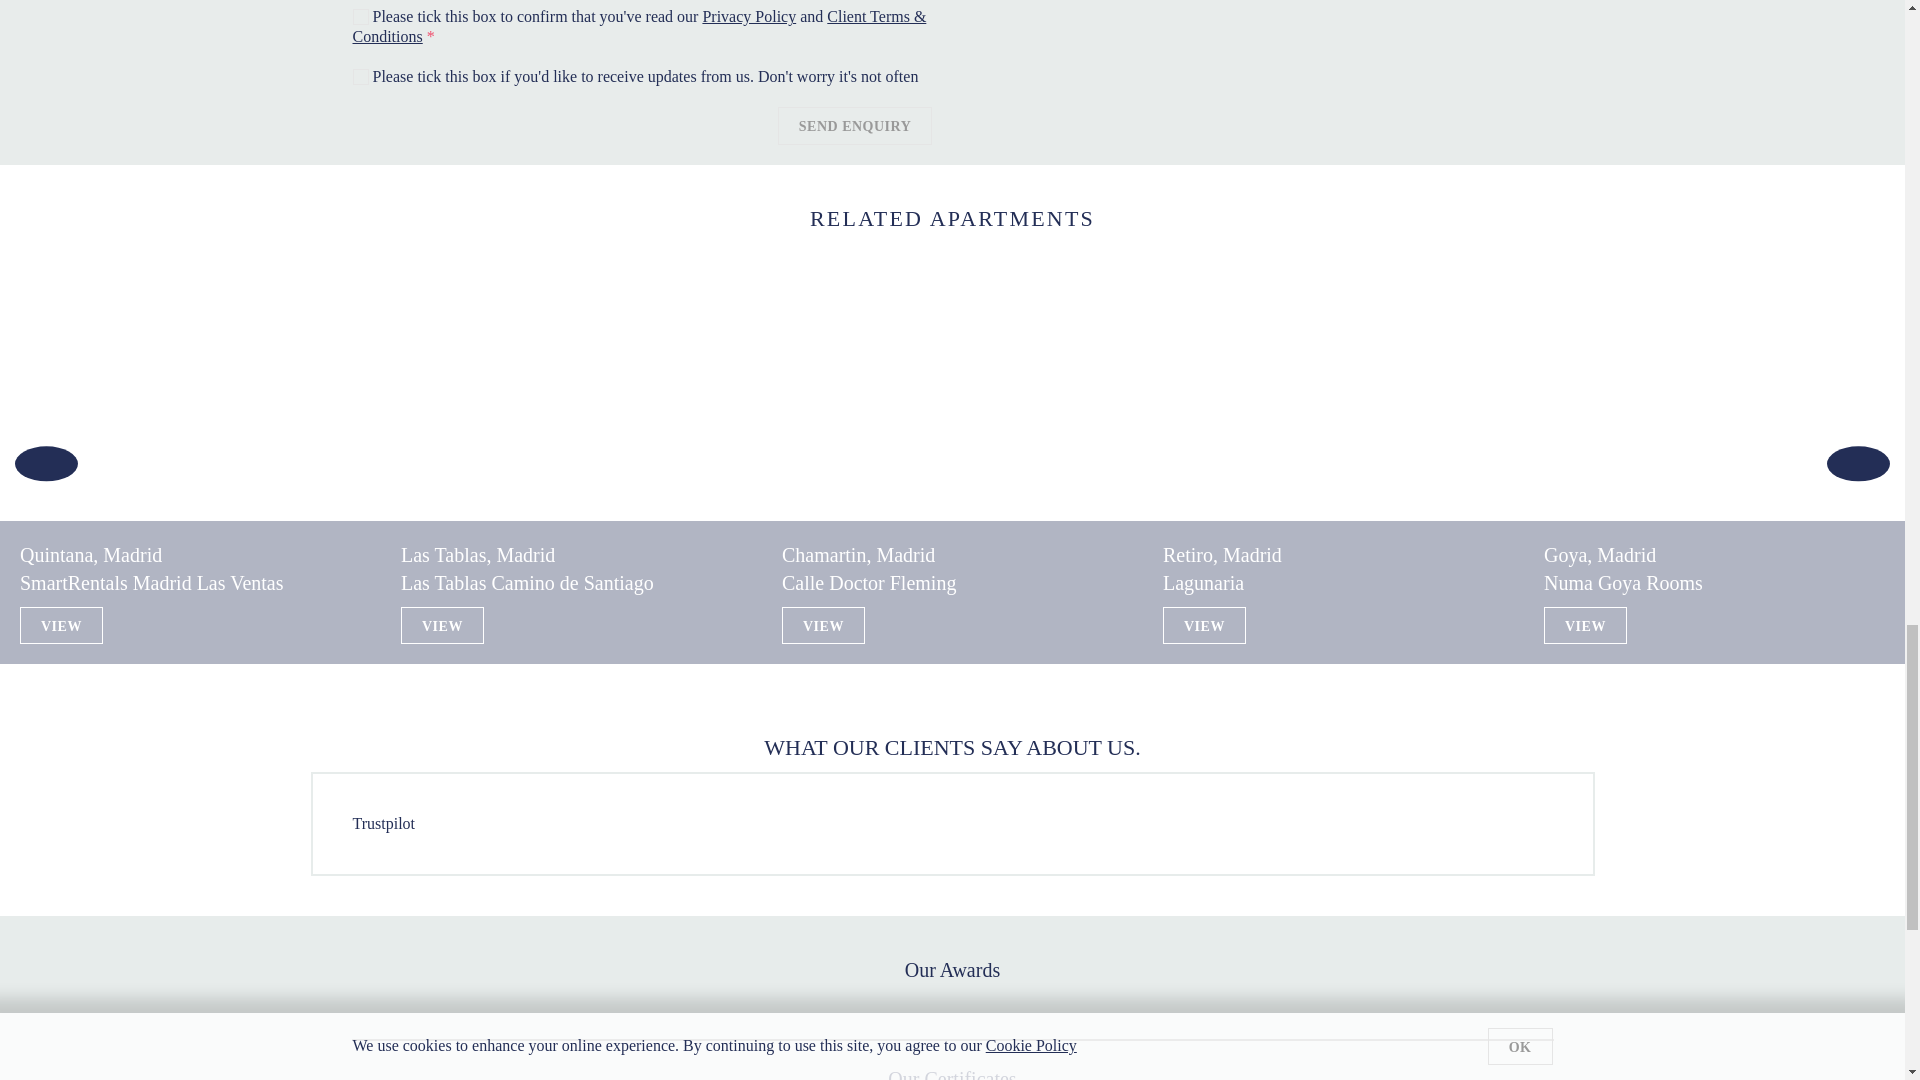 Image resolution: width=1920 pixels, height=1080 pixels. Describe the element at coordinates (360, 16) in the screenshot. I see `1` at that location.